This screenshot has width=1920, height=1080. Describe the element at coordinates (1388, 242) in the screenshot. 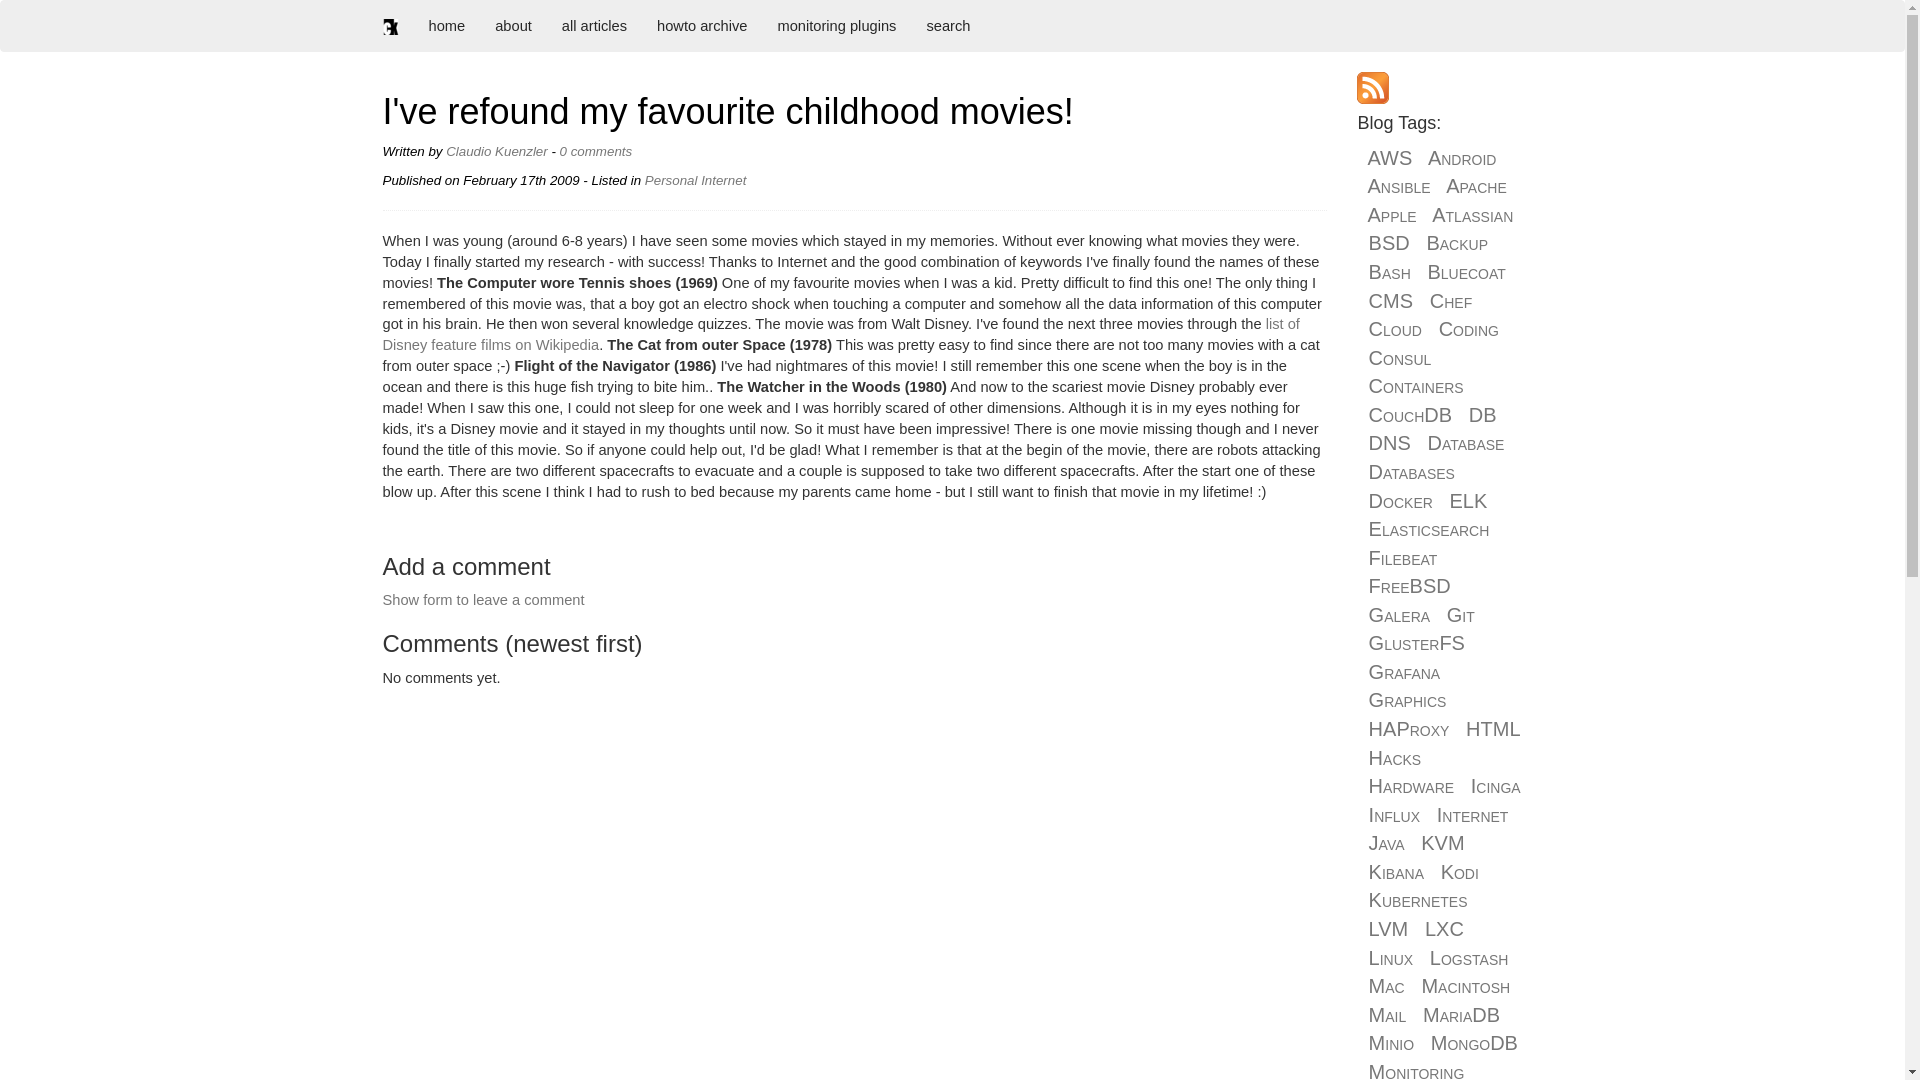

I see `BSD` at that location.